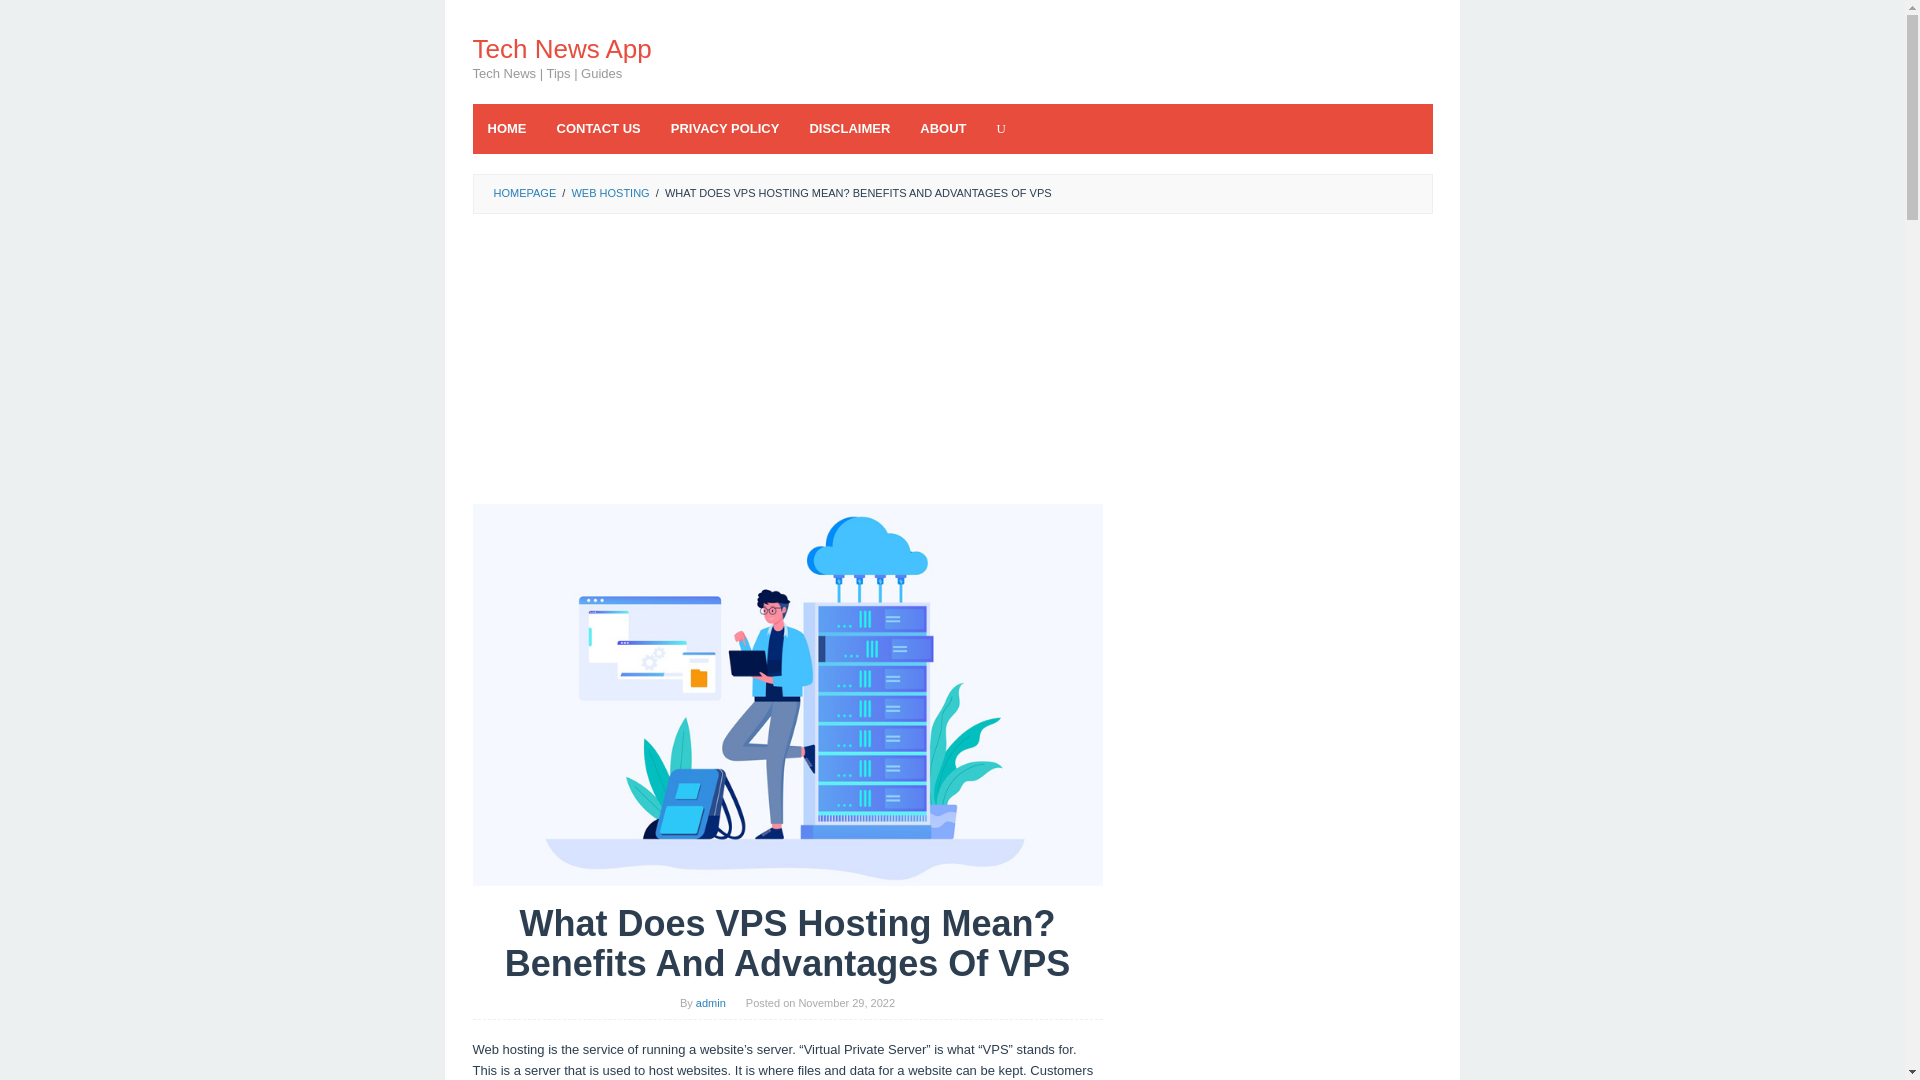 The width and height of the screenshot is (1920, 1080). What do you see at coordinates (849, 128) in the screenshot?
I see `DISCLAIMER` at bounding box center [849, 128].